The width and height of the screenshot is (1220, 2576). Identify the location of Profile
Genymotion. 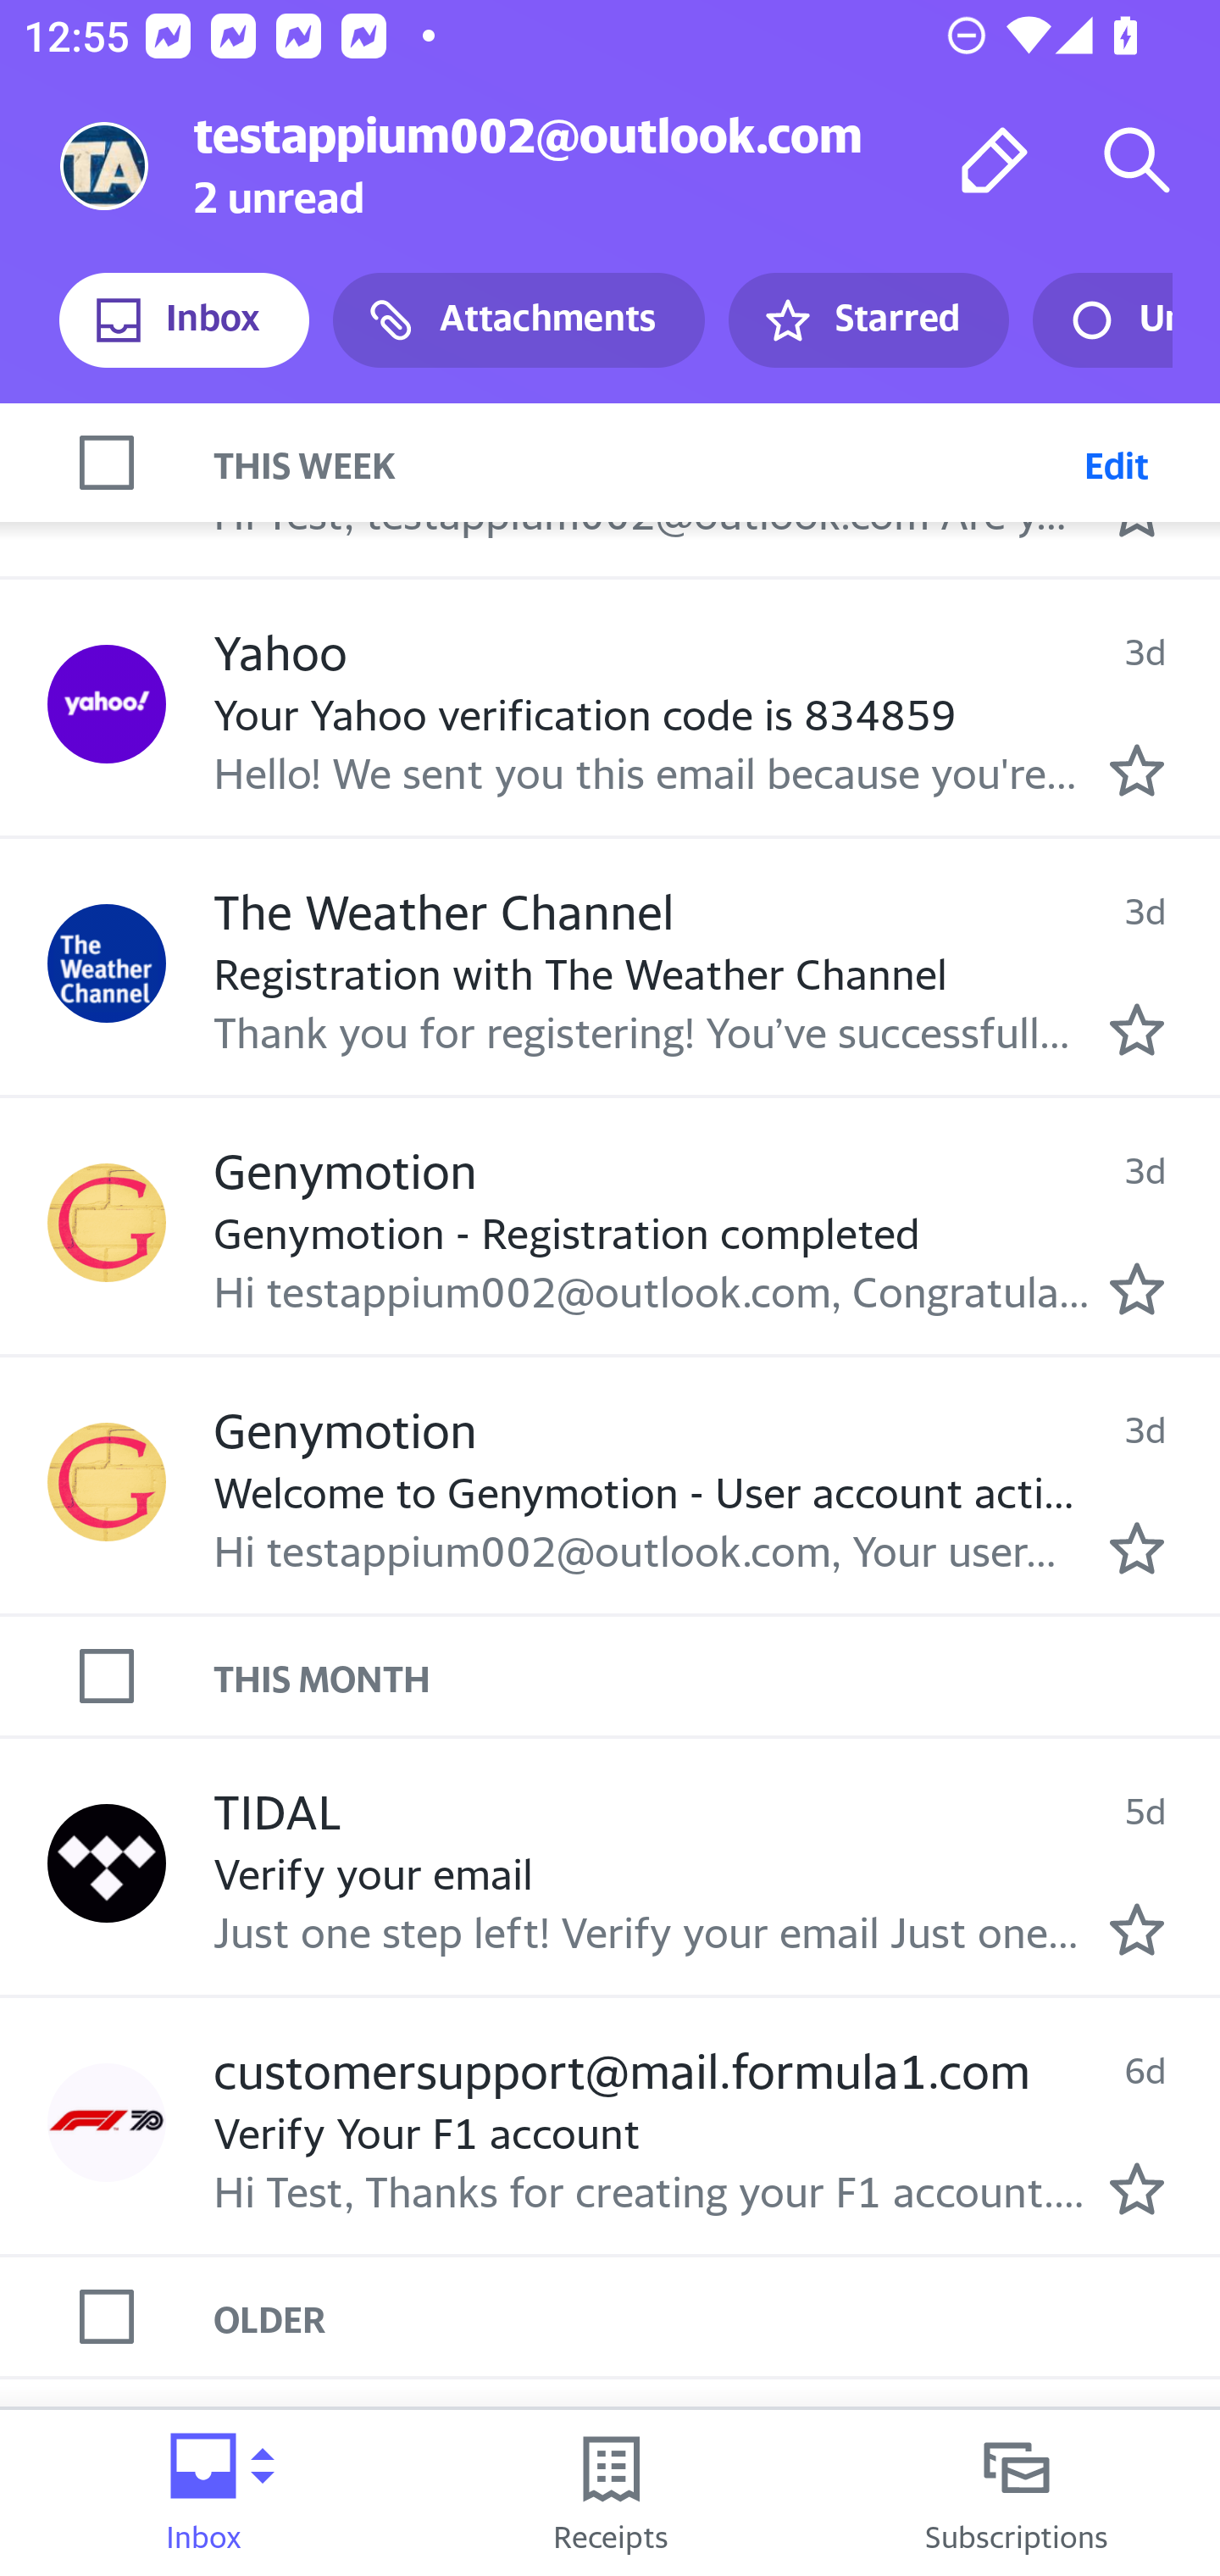
(107, 1481).